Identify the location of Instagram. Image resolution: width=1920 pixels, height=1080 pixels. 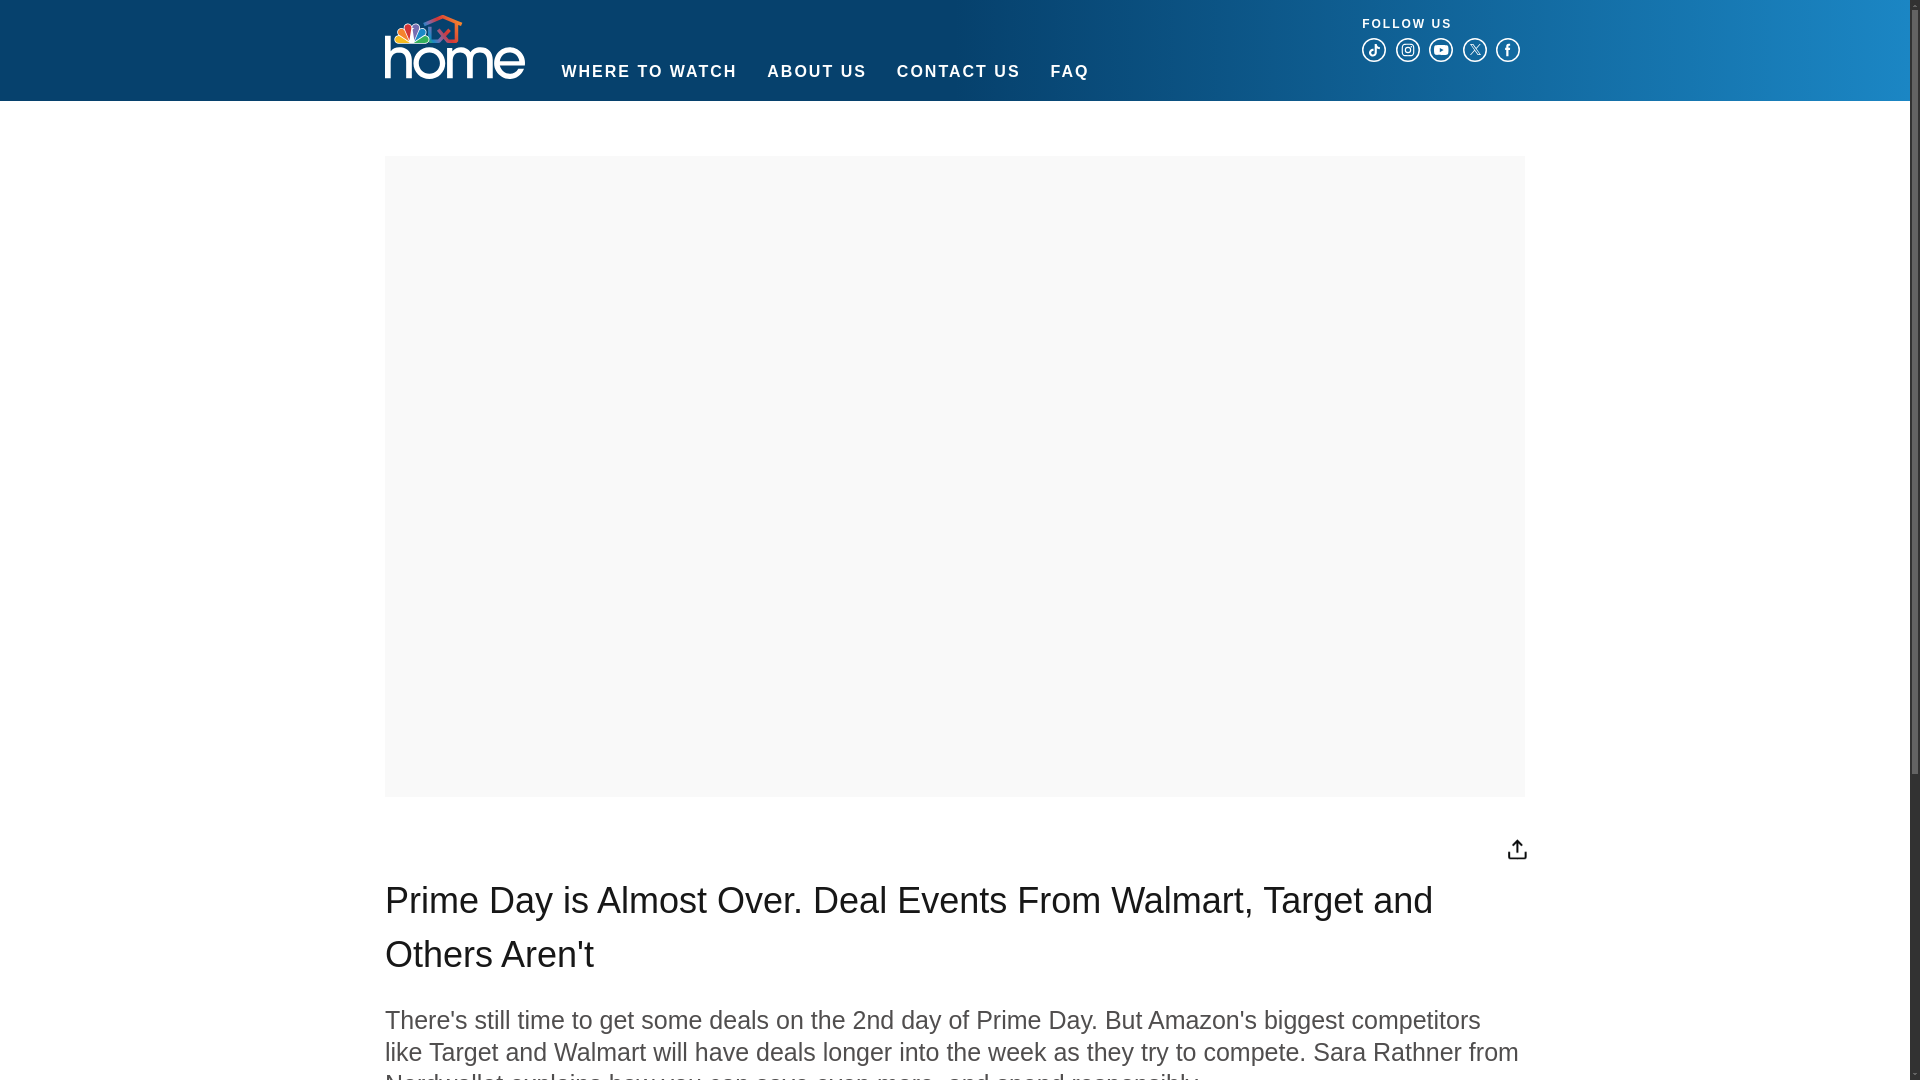
(1408, 49).